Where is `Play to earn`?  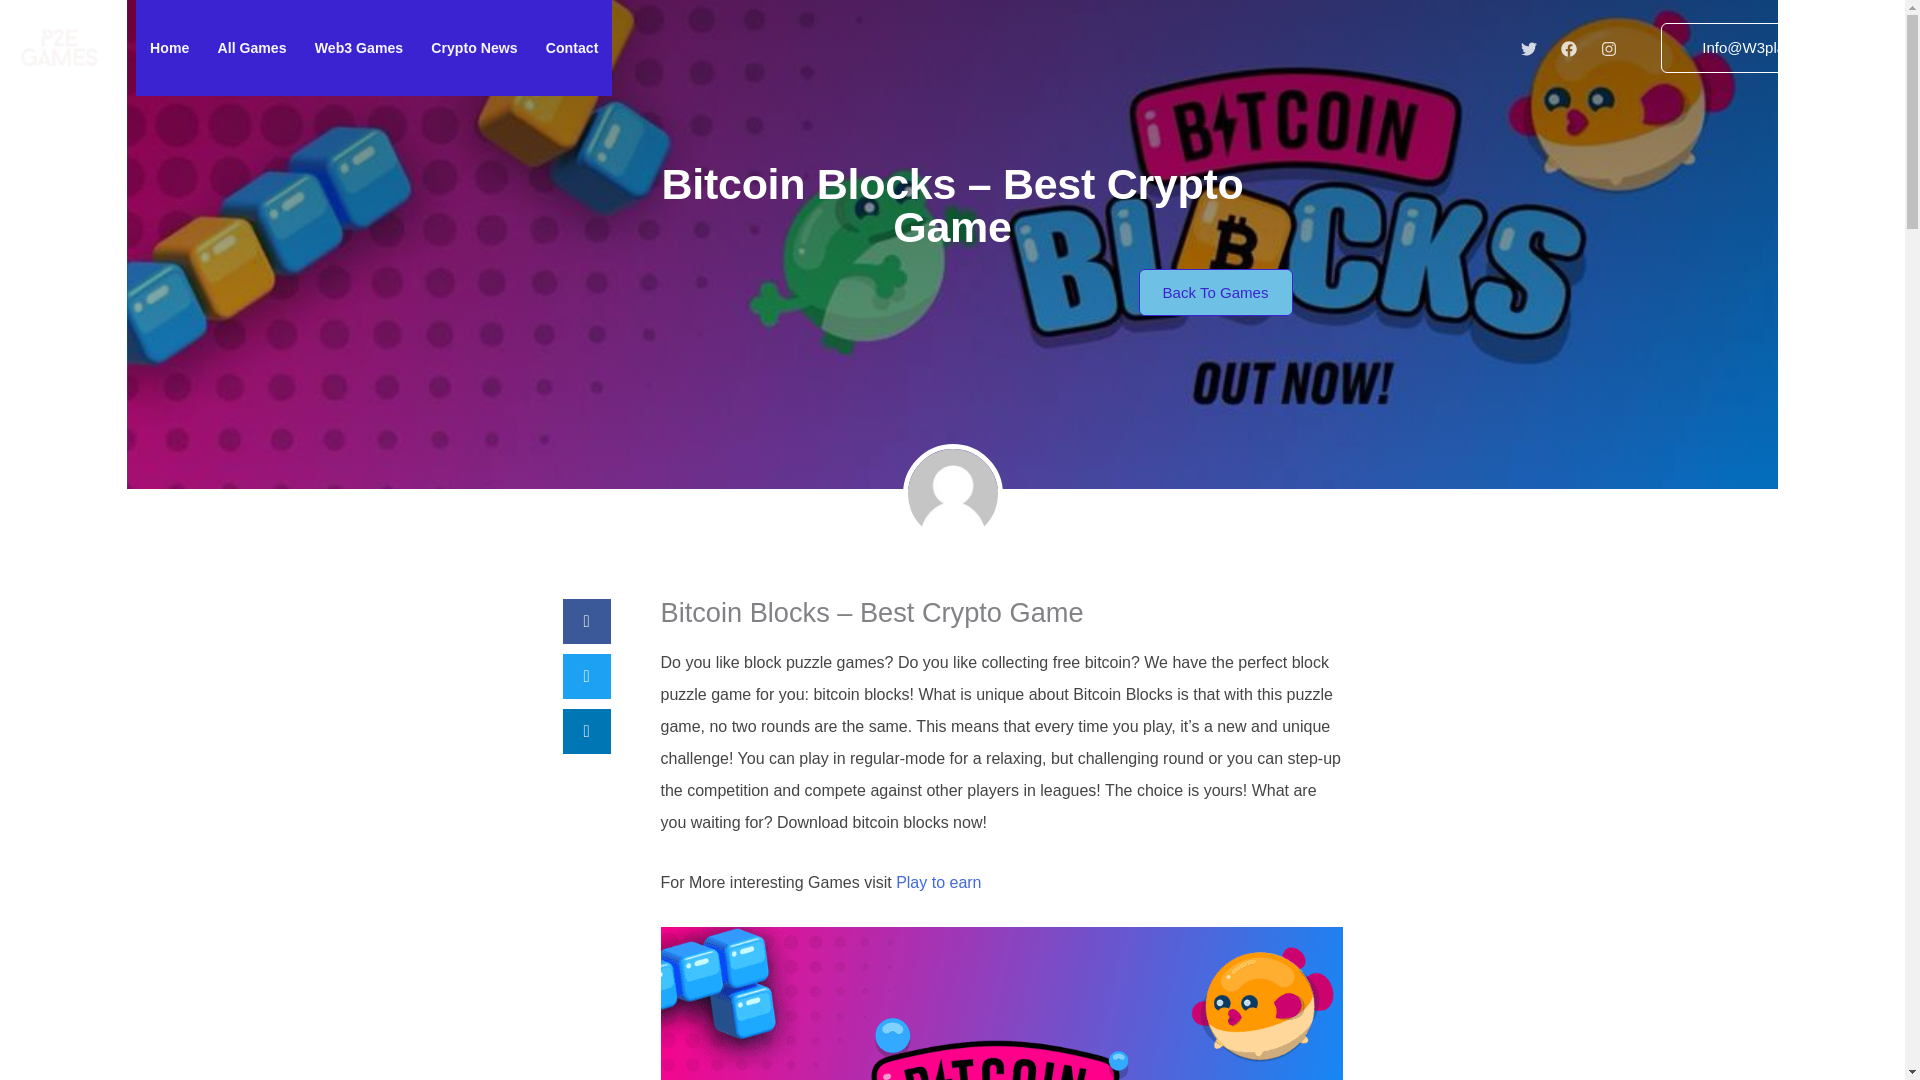
Play to earn is located at coordinates (938, 882).